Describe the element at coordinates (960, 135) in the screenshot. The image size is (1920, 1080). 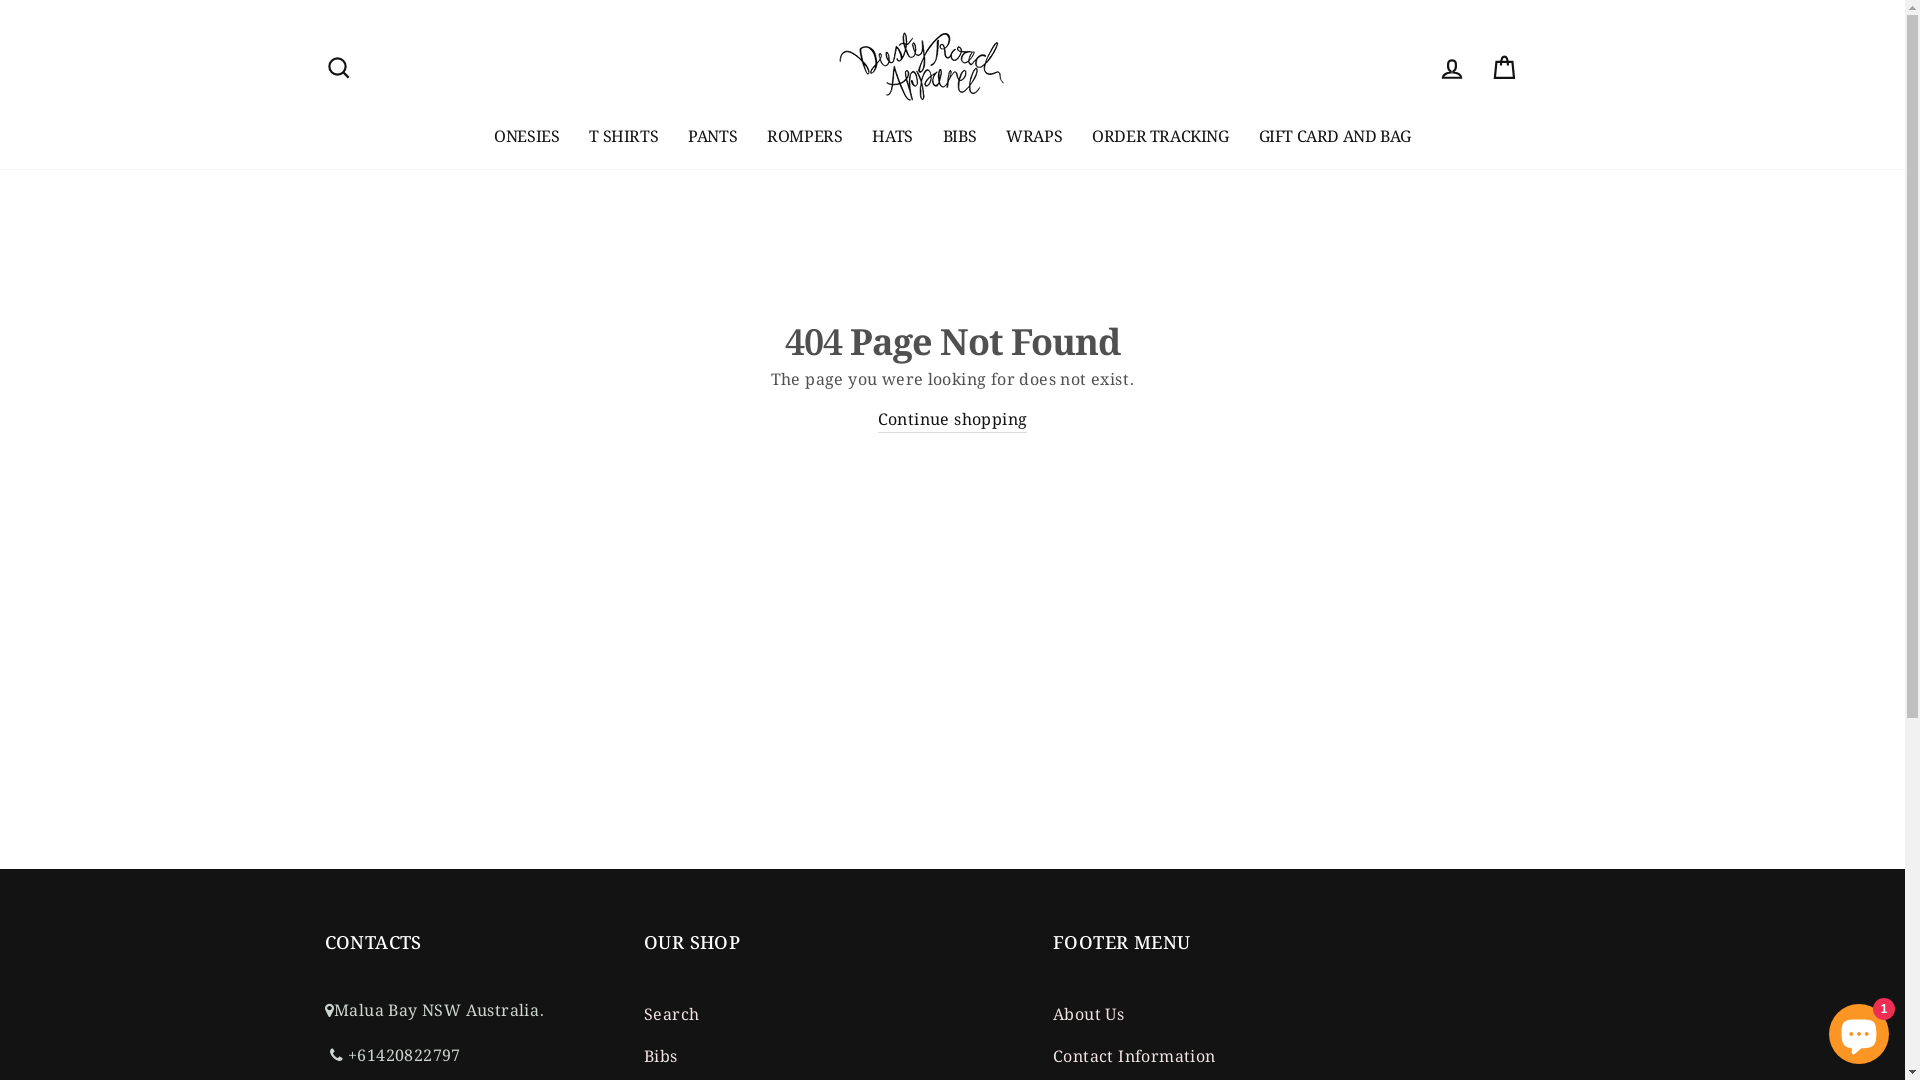
I see `BIBS` at that location.